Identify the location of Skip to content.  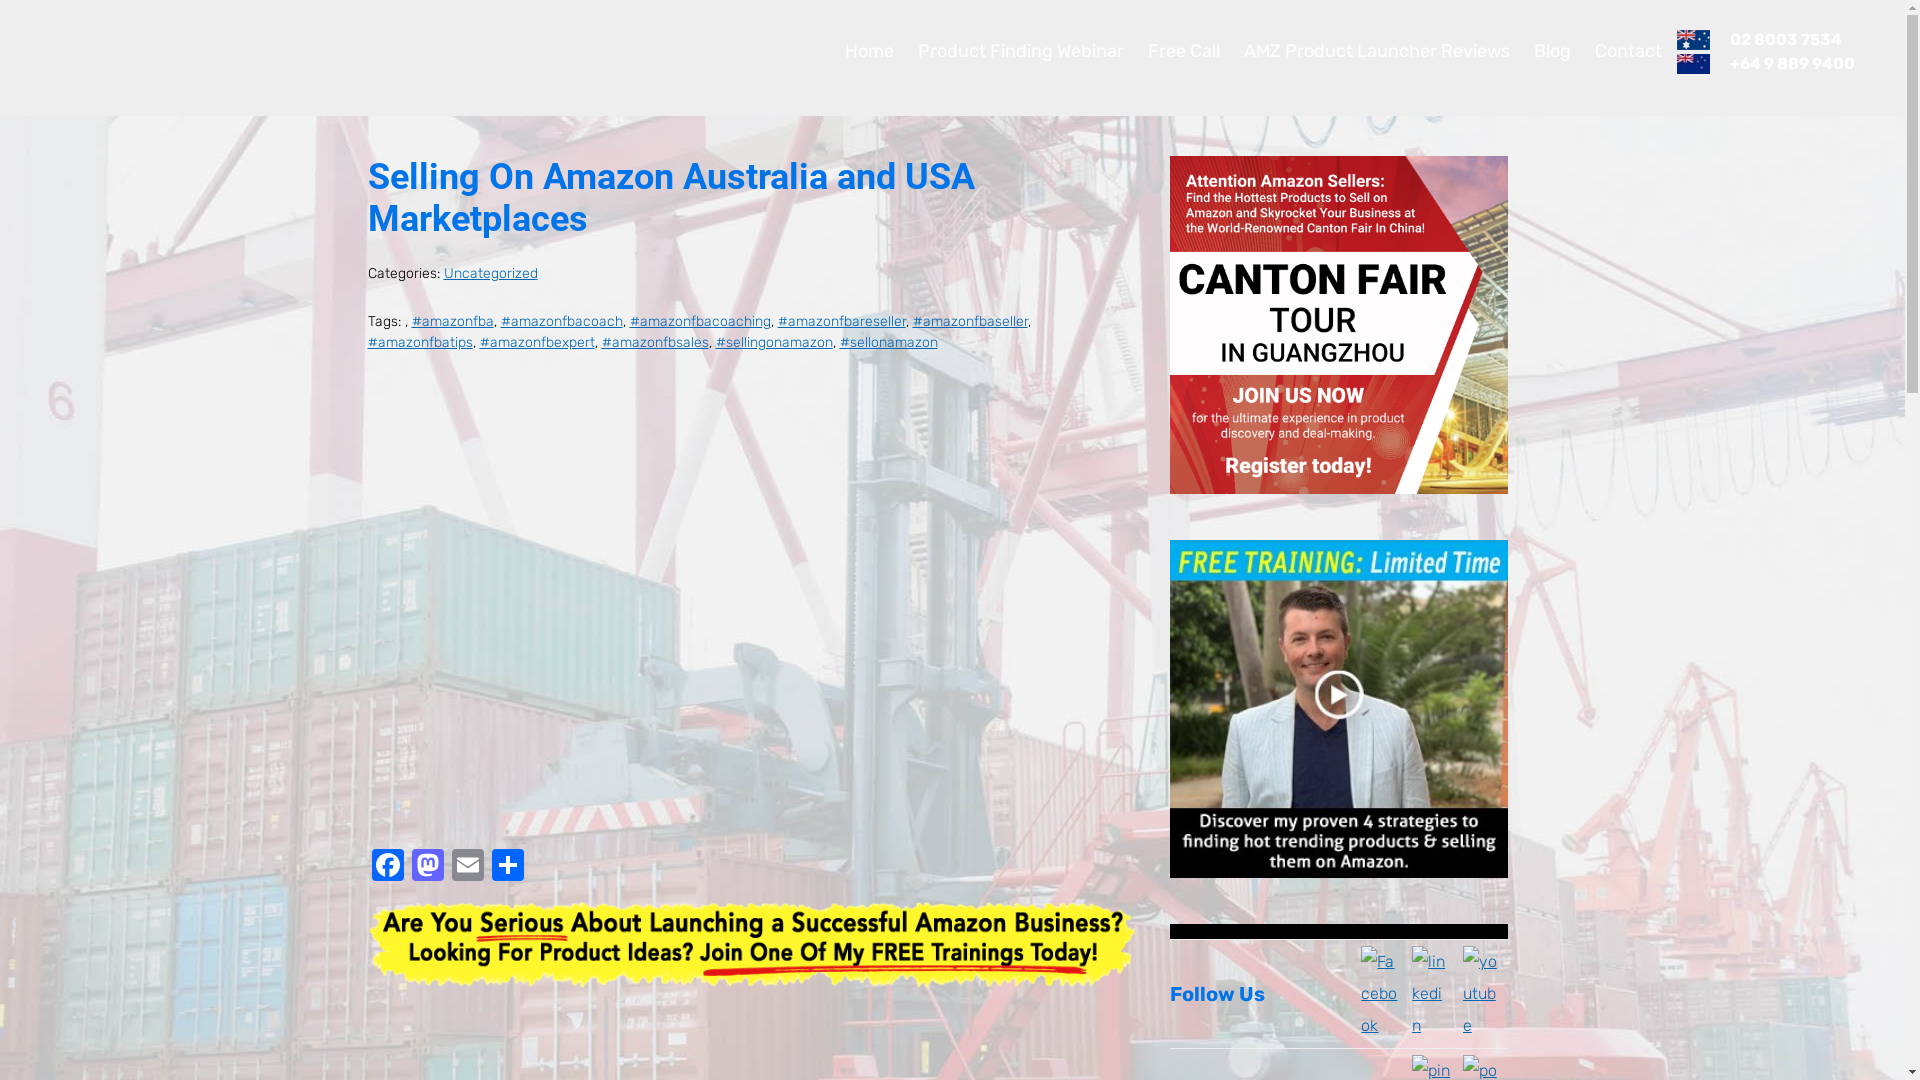
(0, 0).